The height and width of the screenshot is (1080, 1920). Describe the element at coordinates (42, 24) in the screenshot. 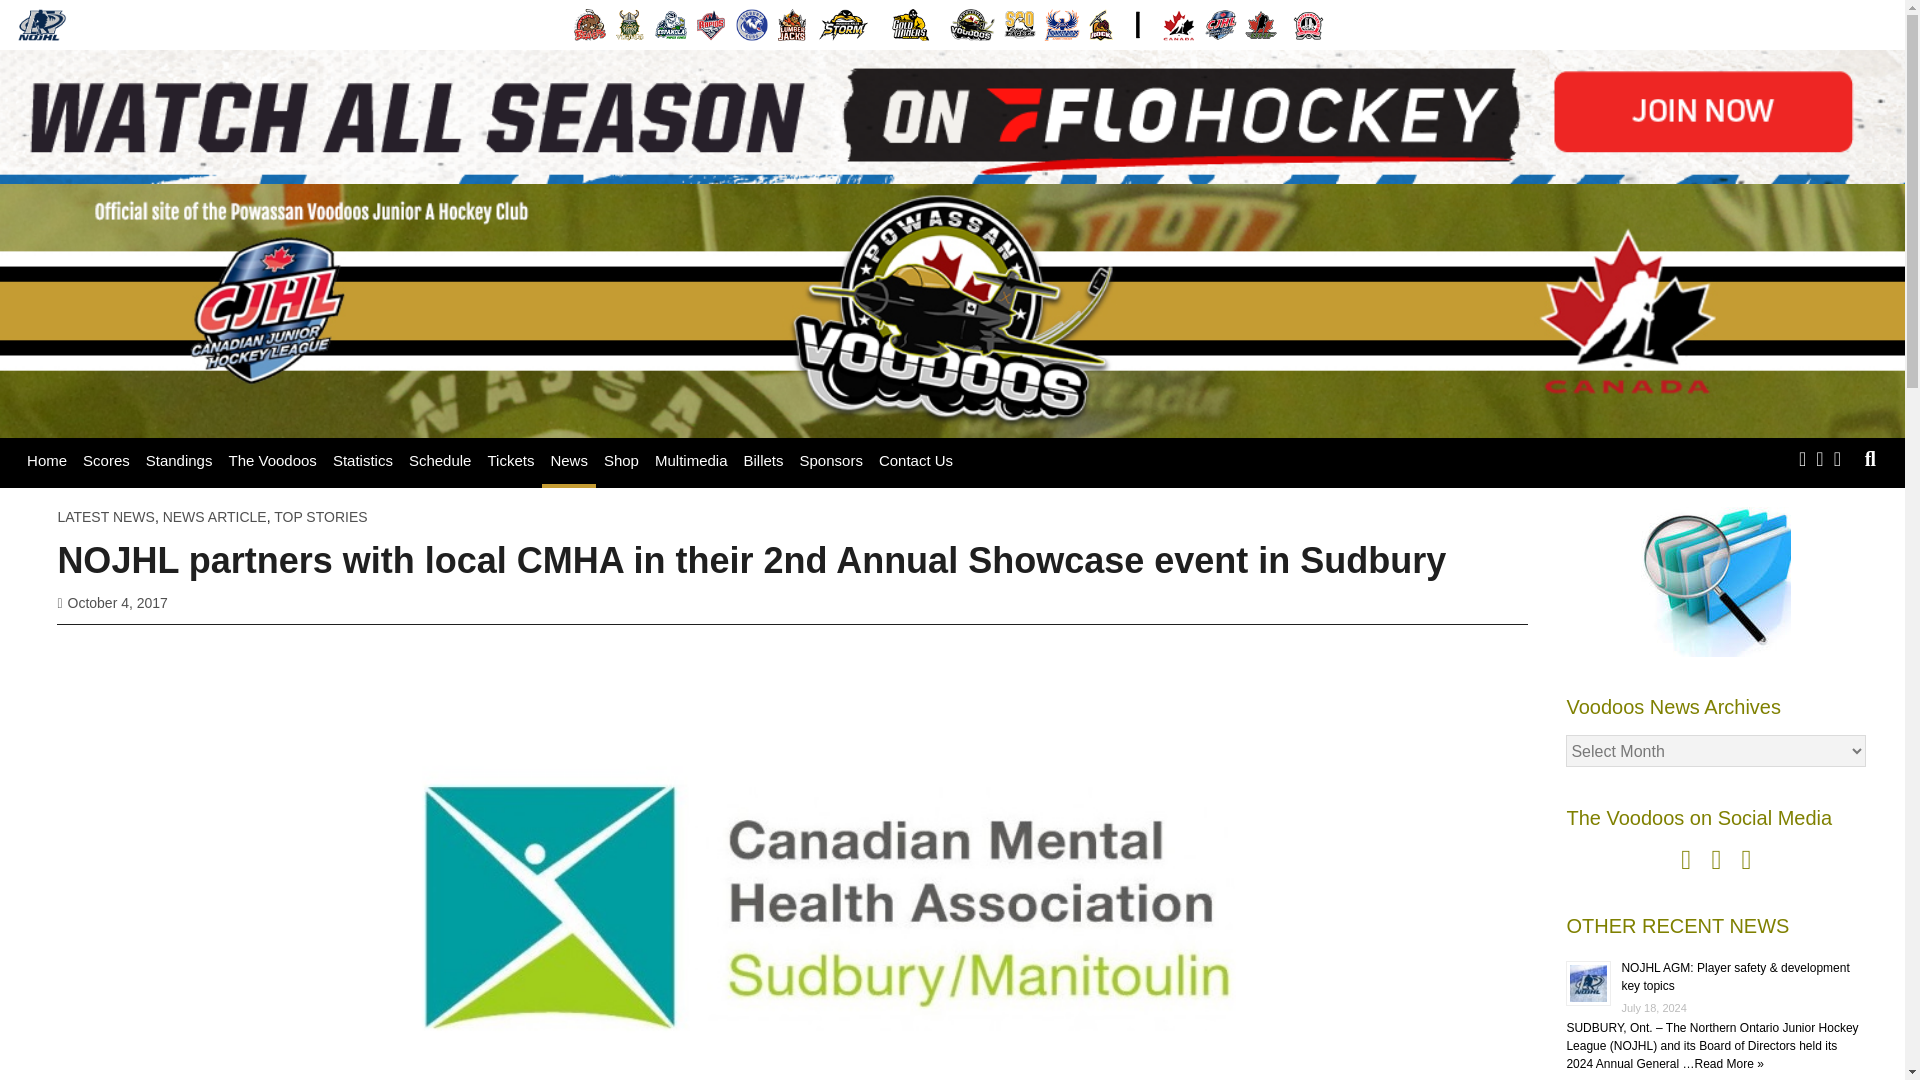

I see `NOJHL` at that location.